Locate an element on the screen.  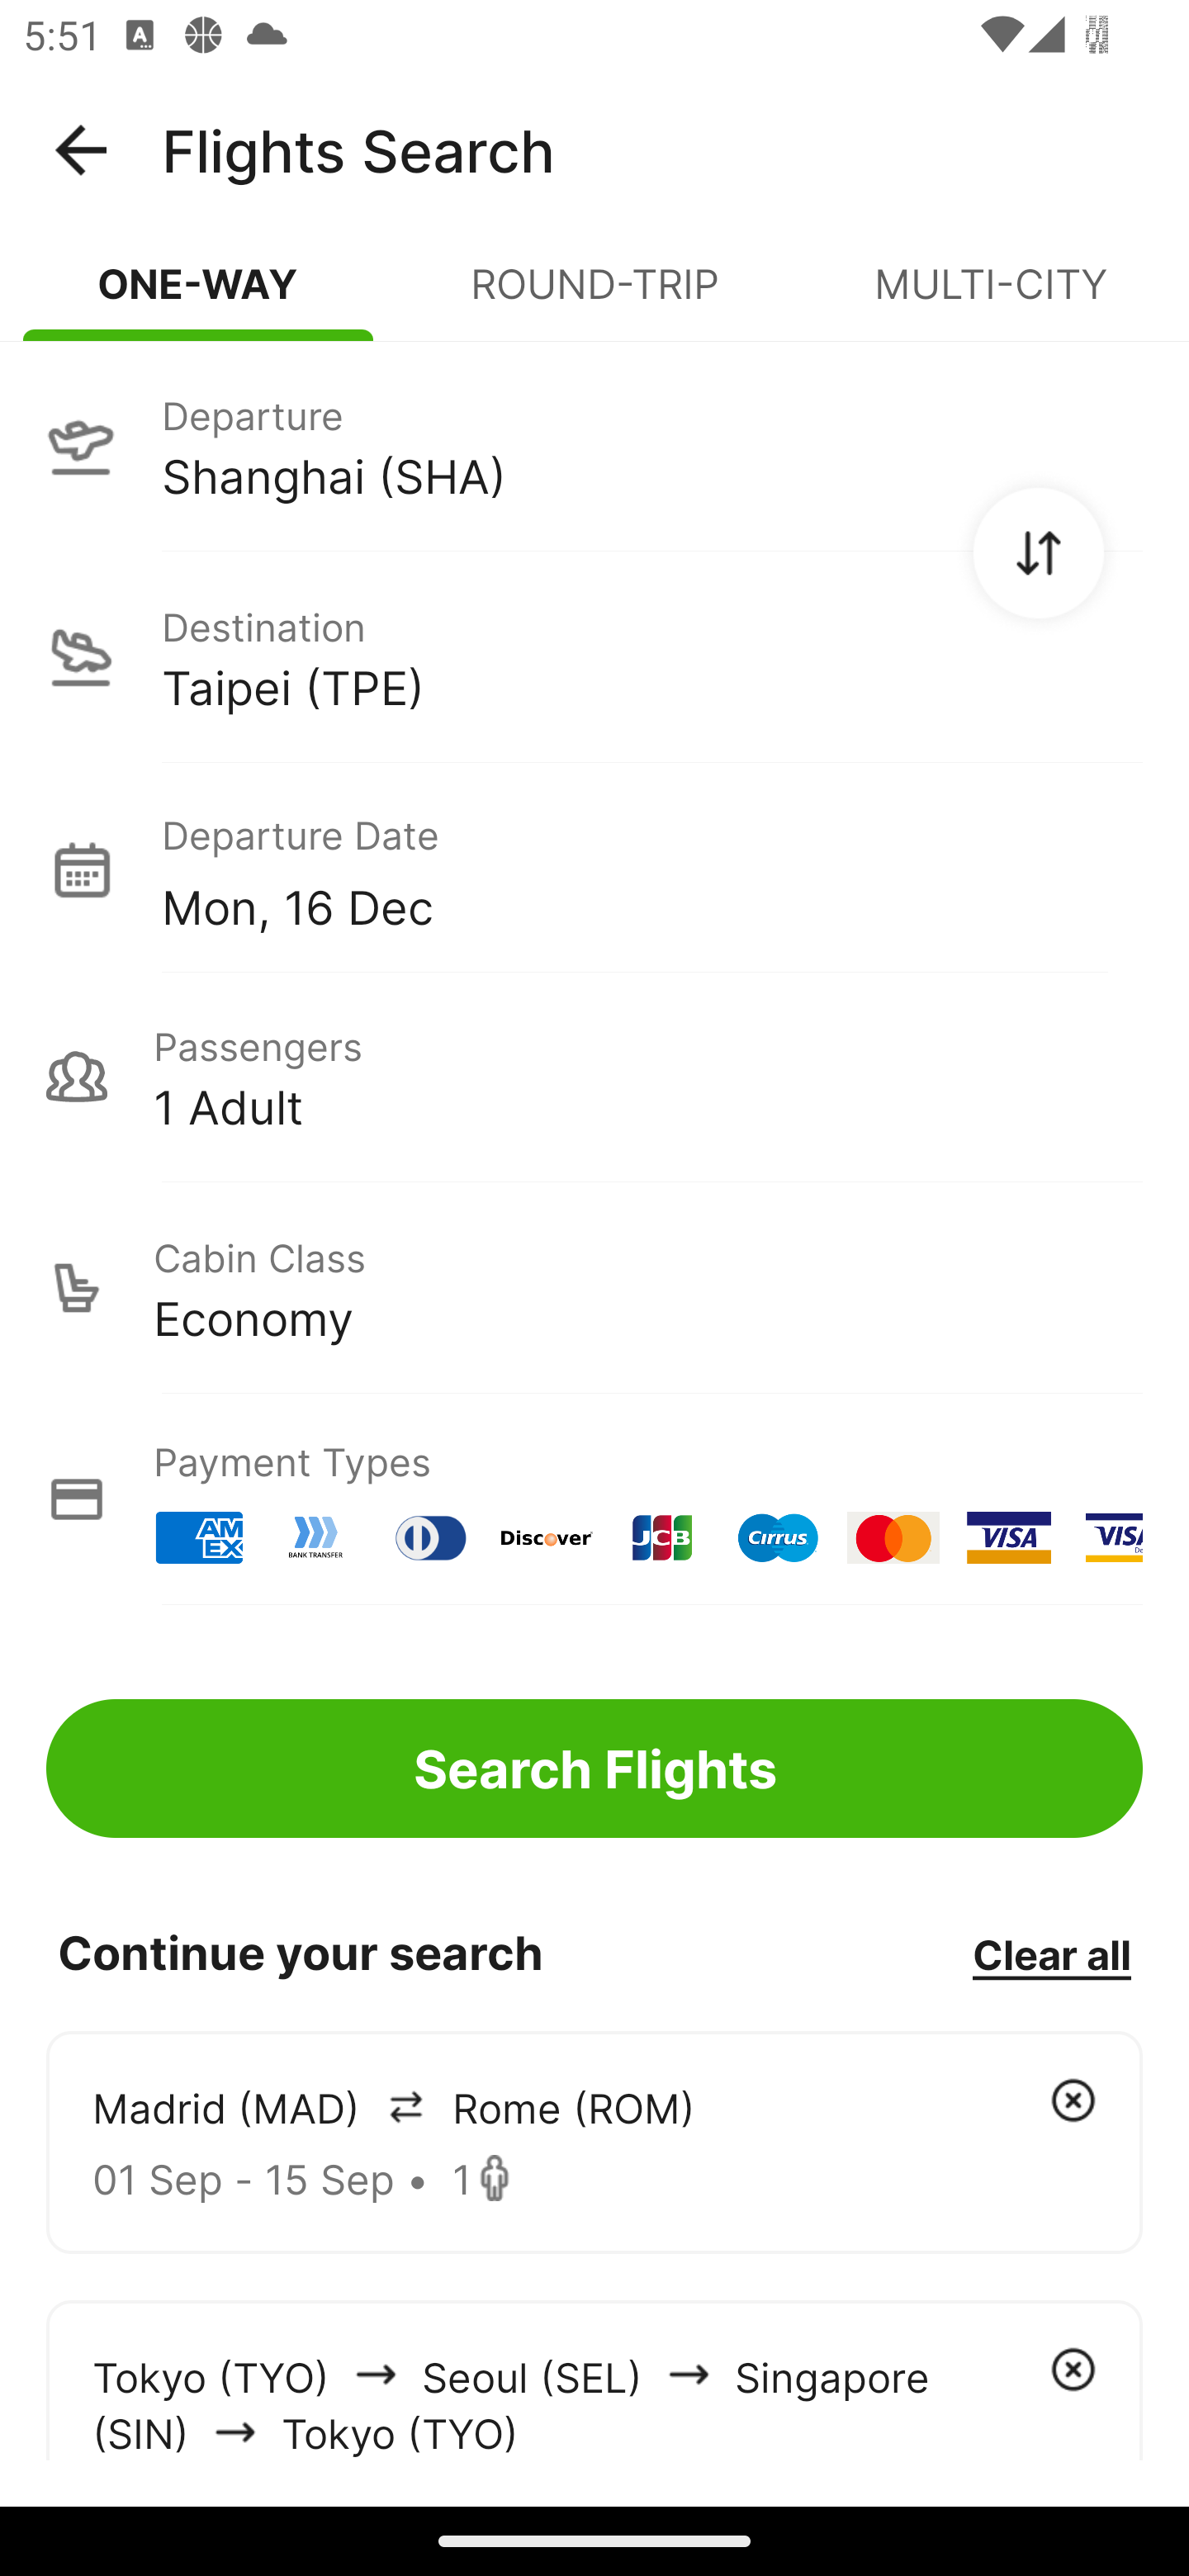
Search Flights is located at coordinates (594, 1769).